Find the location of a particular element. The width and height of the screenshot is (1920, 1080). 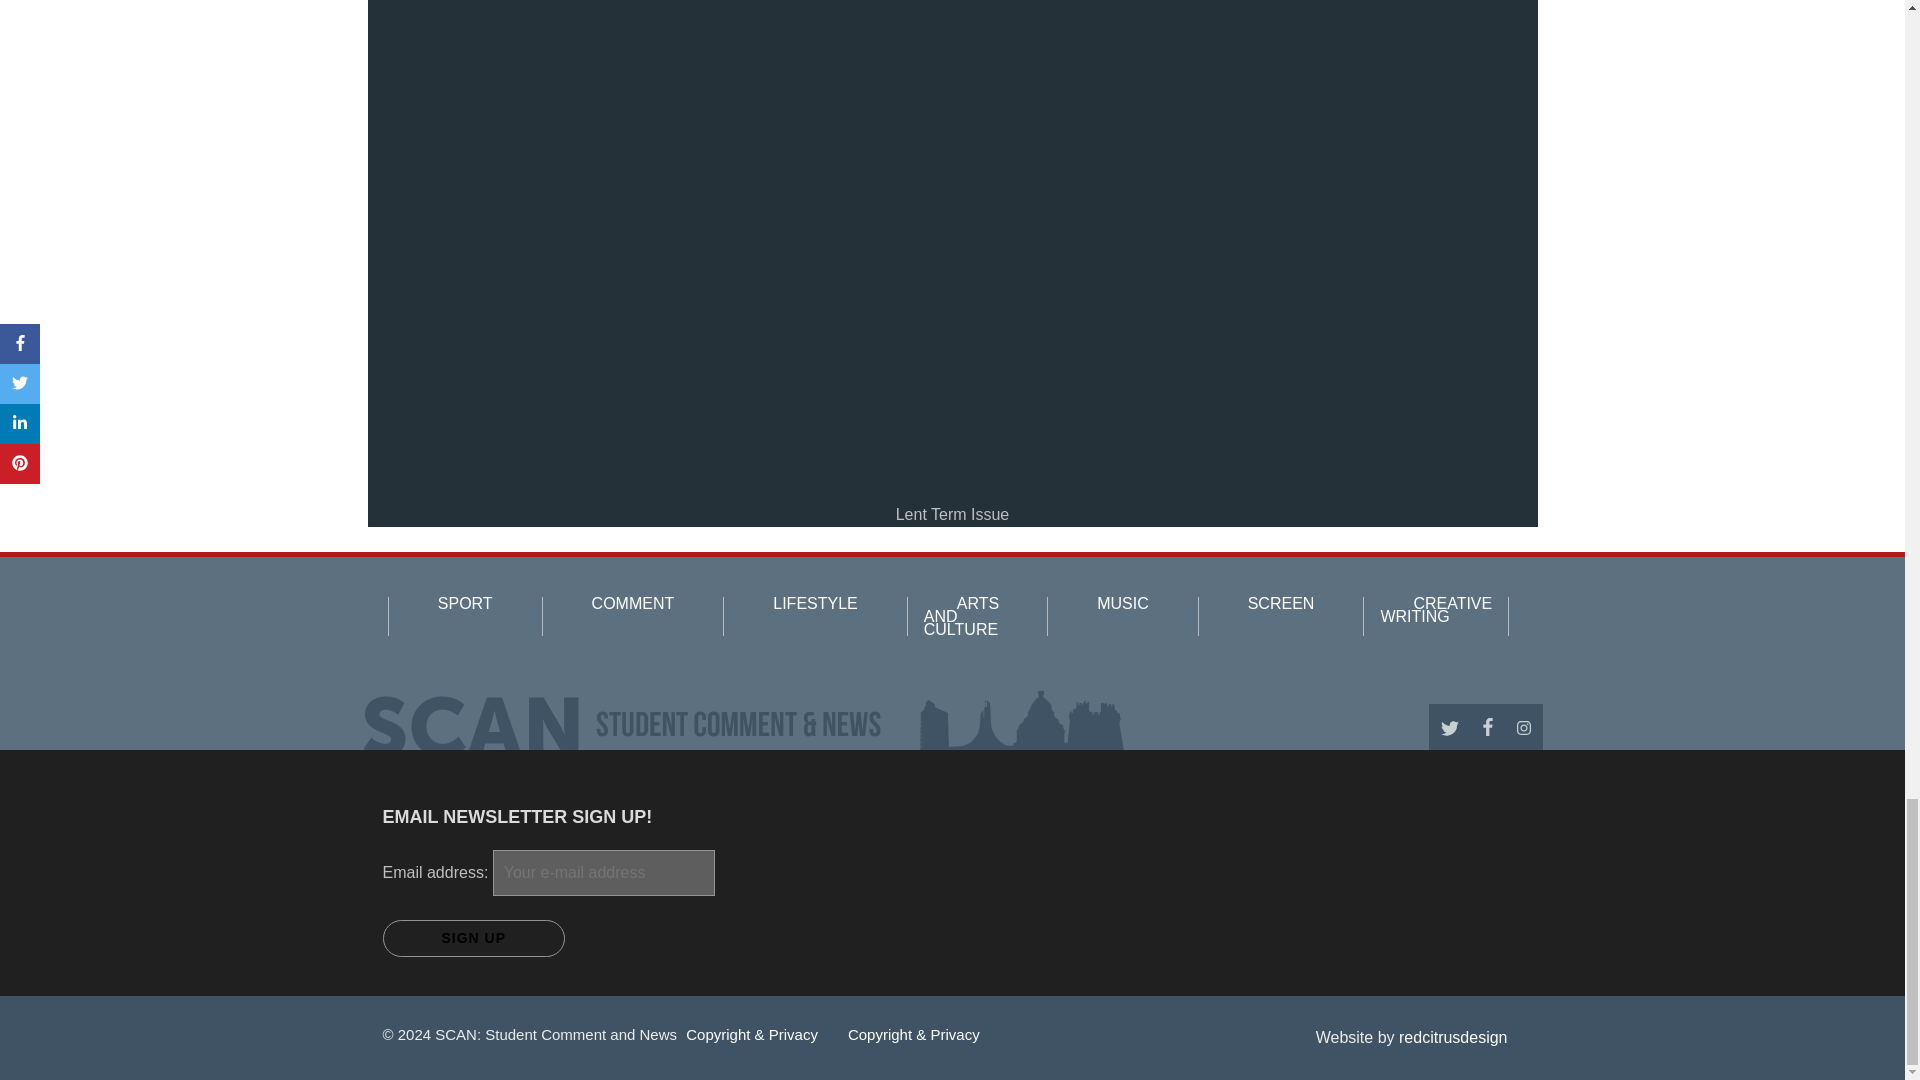

Lent Term Issue  is located at coordinates (952, 514).